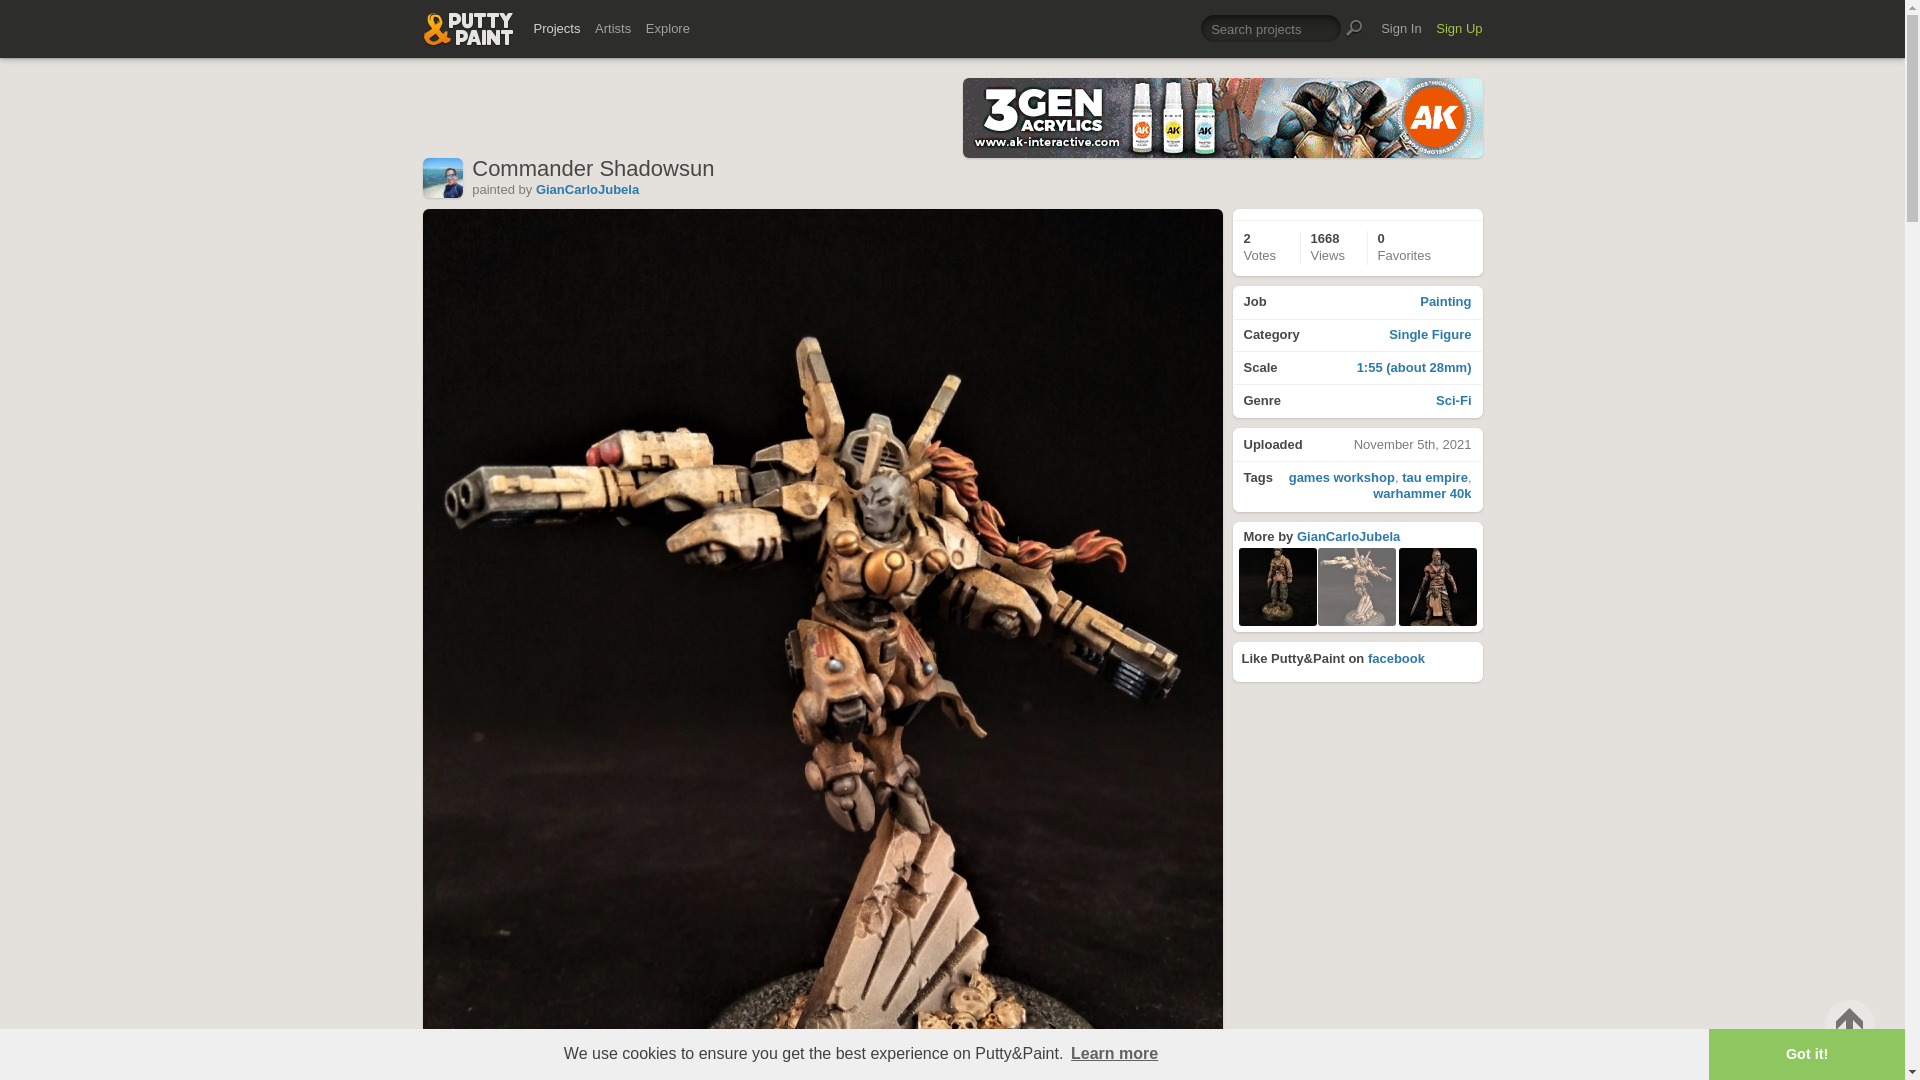 This screenshot has height=1080, width=1920. What do you see at coordinates (1348, 536) in the screenshot?
I see `GianCarloJubela` at bounding box center [1348, 536].